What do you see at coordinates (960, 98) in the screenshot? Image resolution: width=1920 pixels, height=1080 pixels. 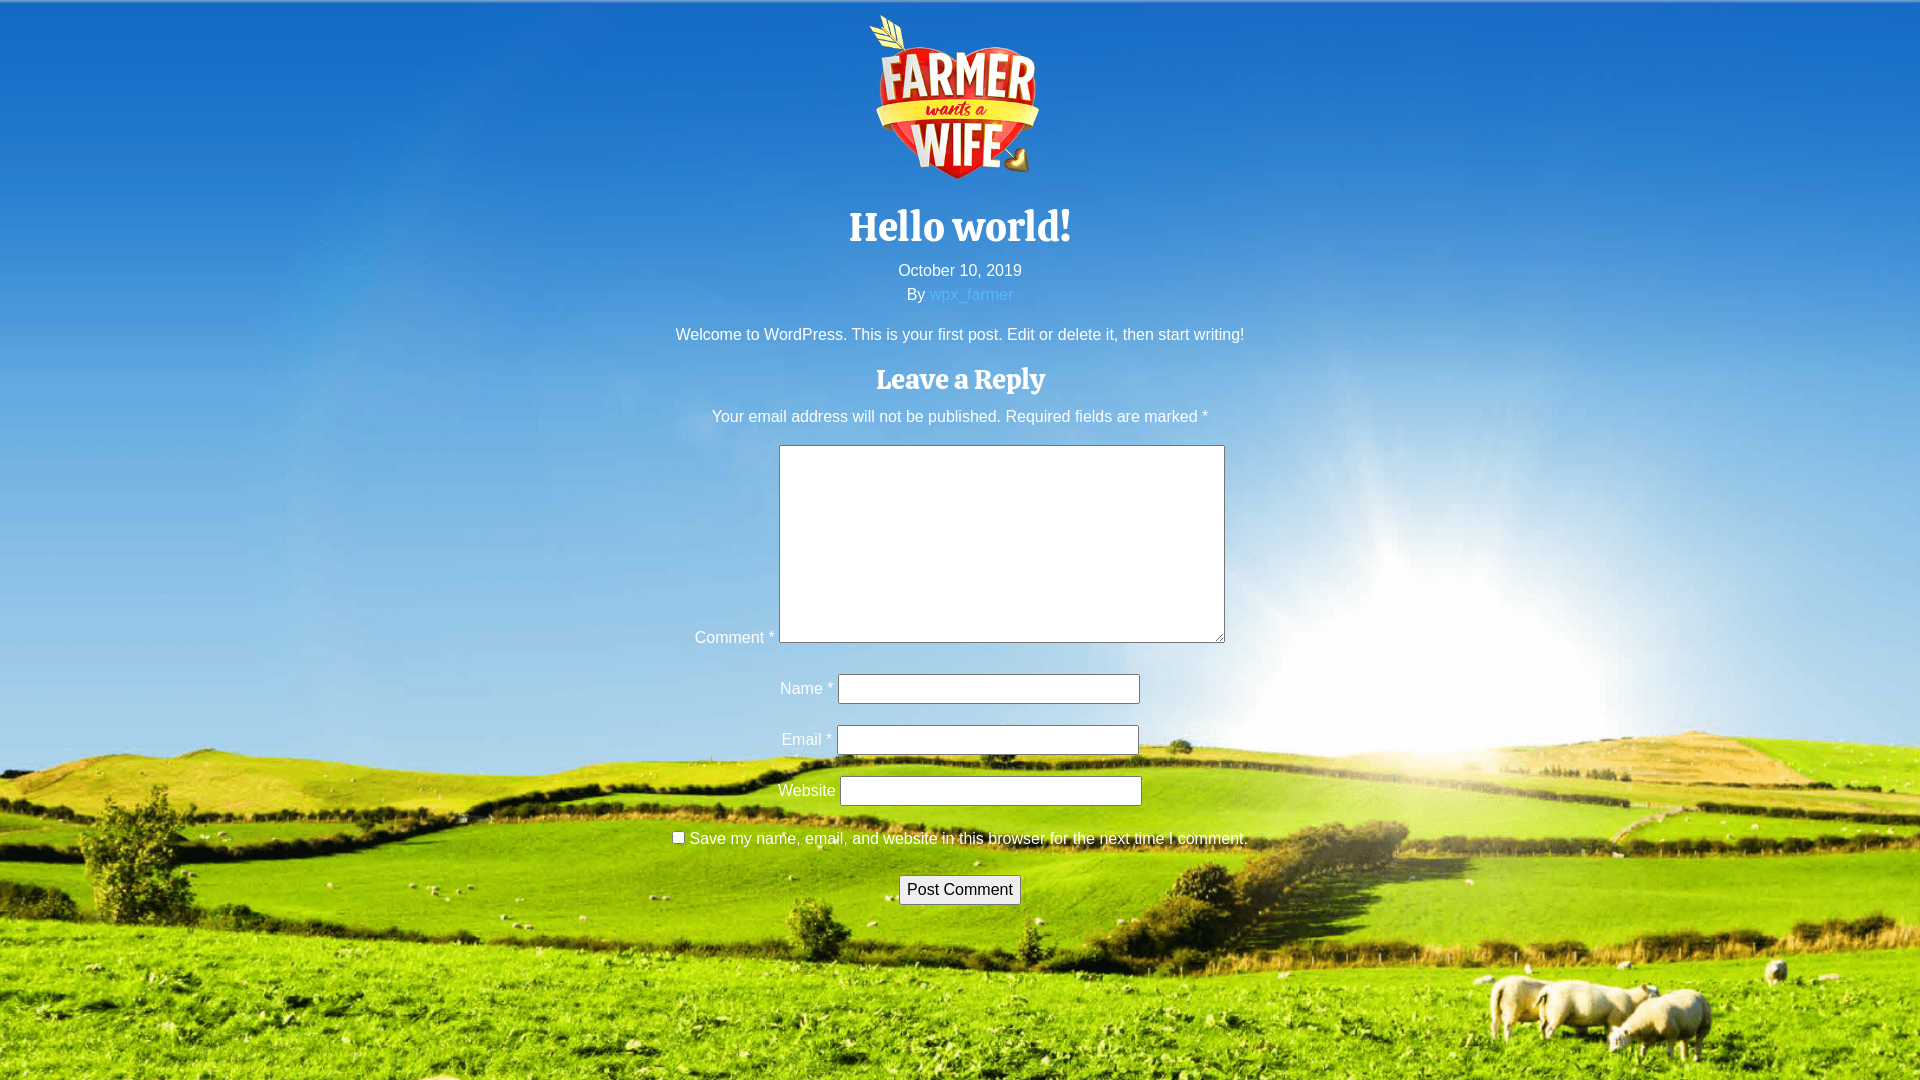 I see `The Farmer Wants A Wife` at bounding box center [960, 98].